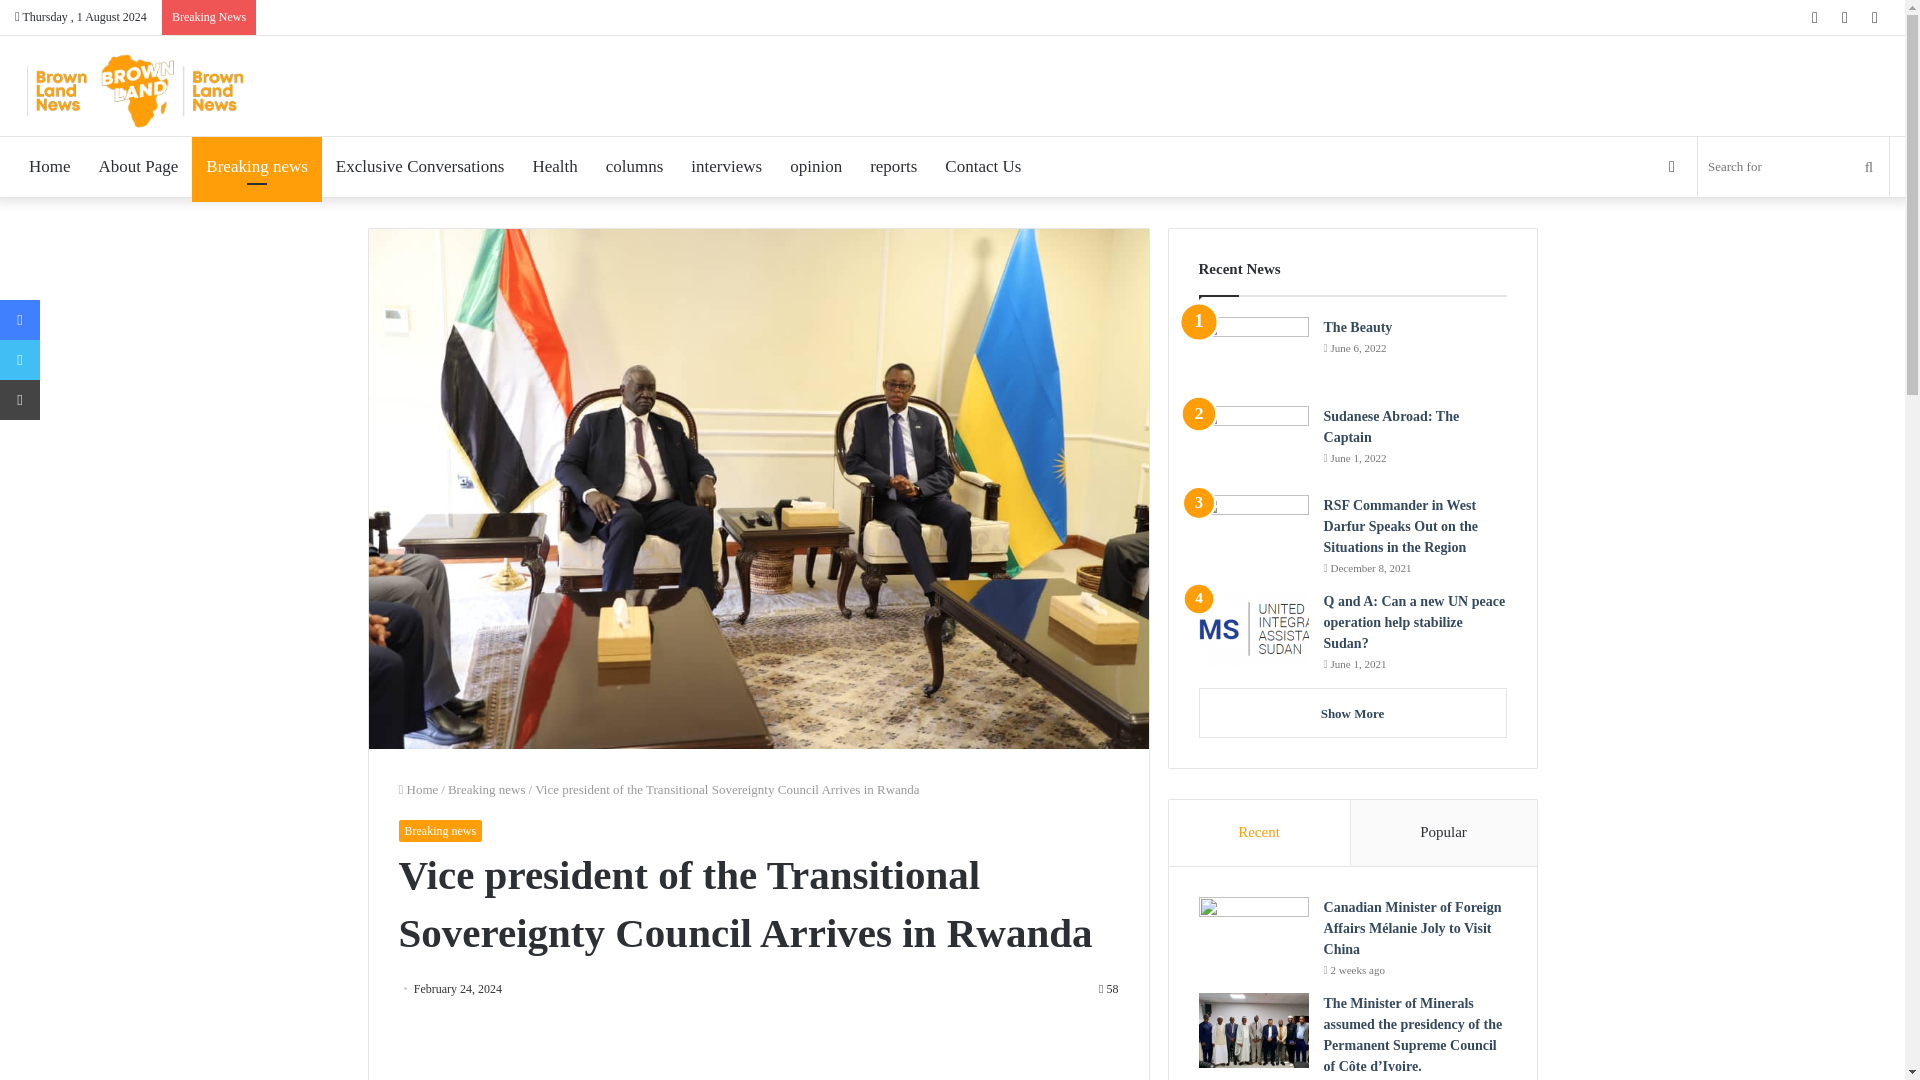 The height and width of the screenshot is (1080, 1920). What do you see at coordinates (135, 91) in the screenshot?
I see `blnews` at bounding box center [135, 91].